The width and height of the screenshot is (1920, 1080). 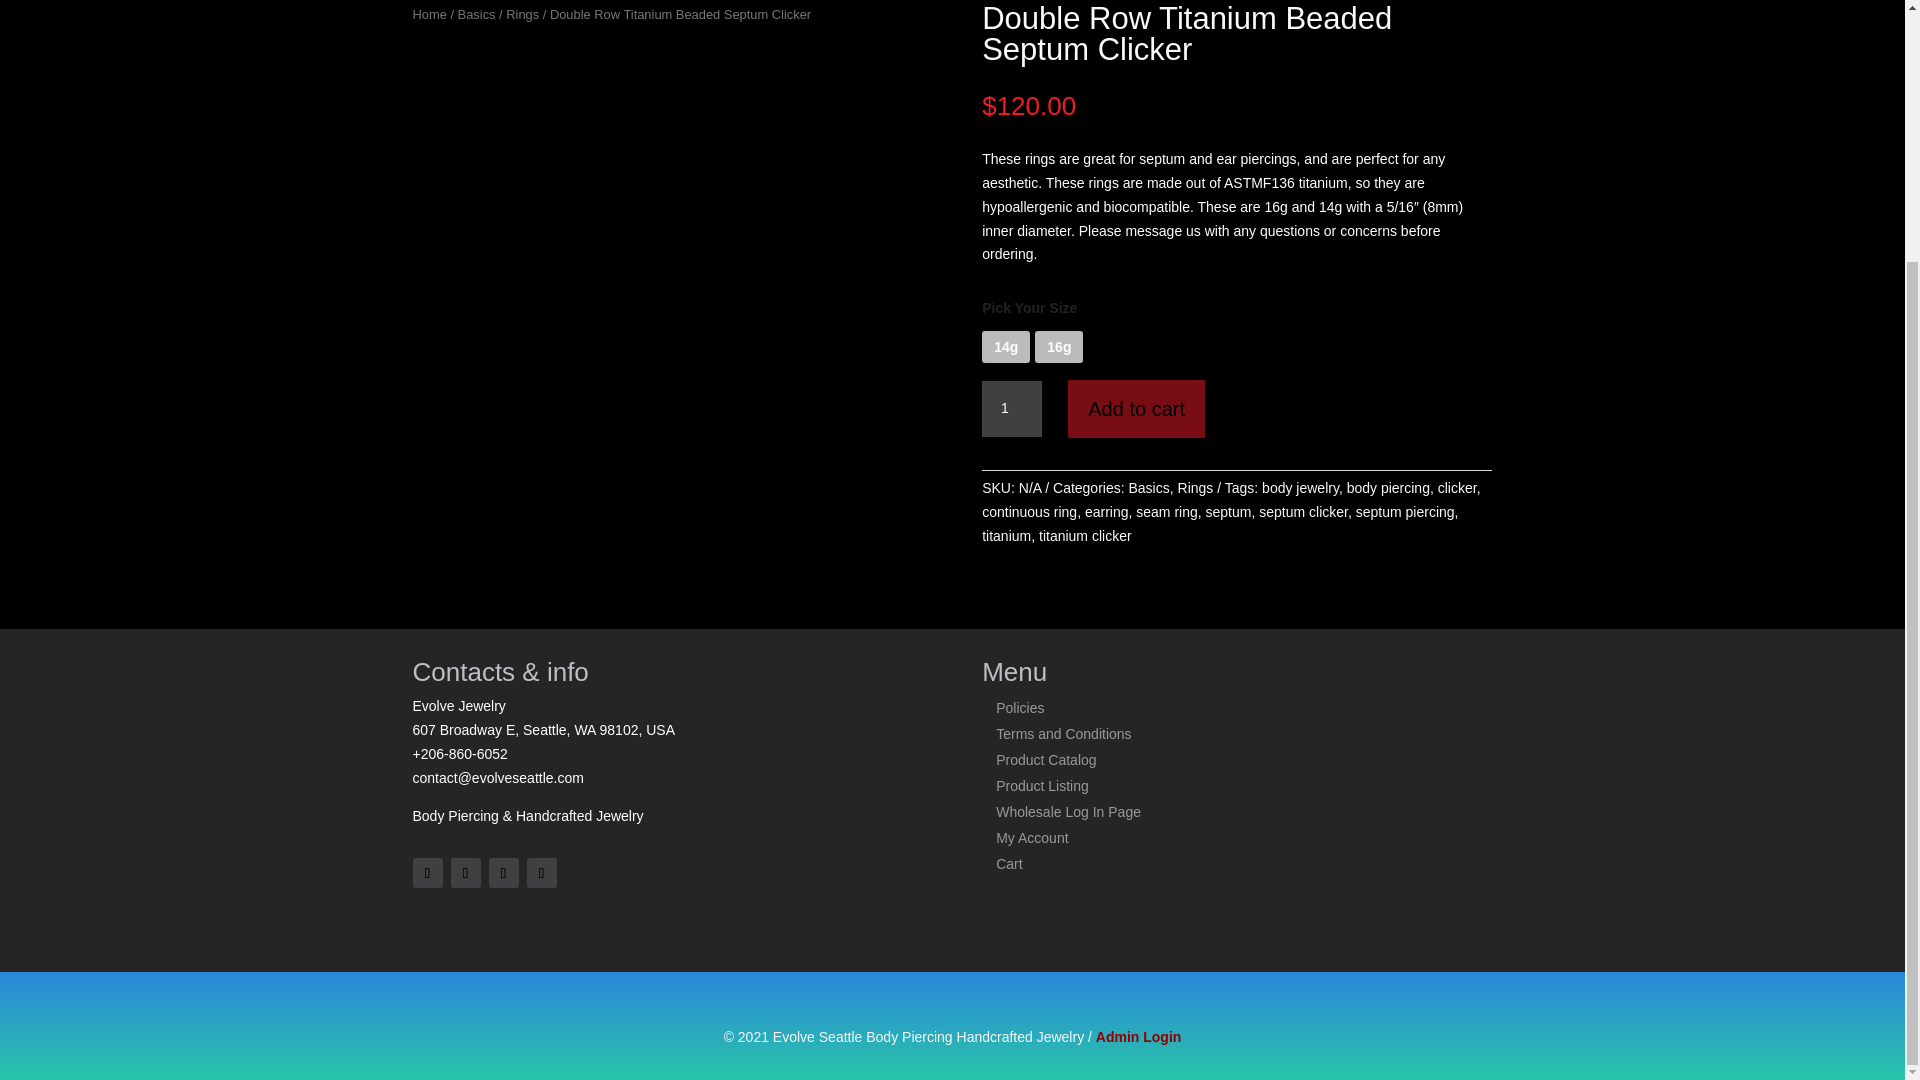 What do you see at coordinates (502, 872) in the screenshot?
I see `Follow on Instagram` at bounding box center [502, 872].